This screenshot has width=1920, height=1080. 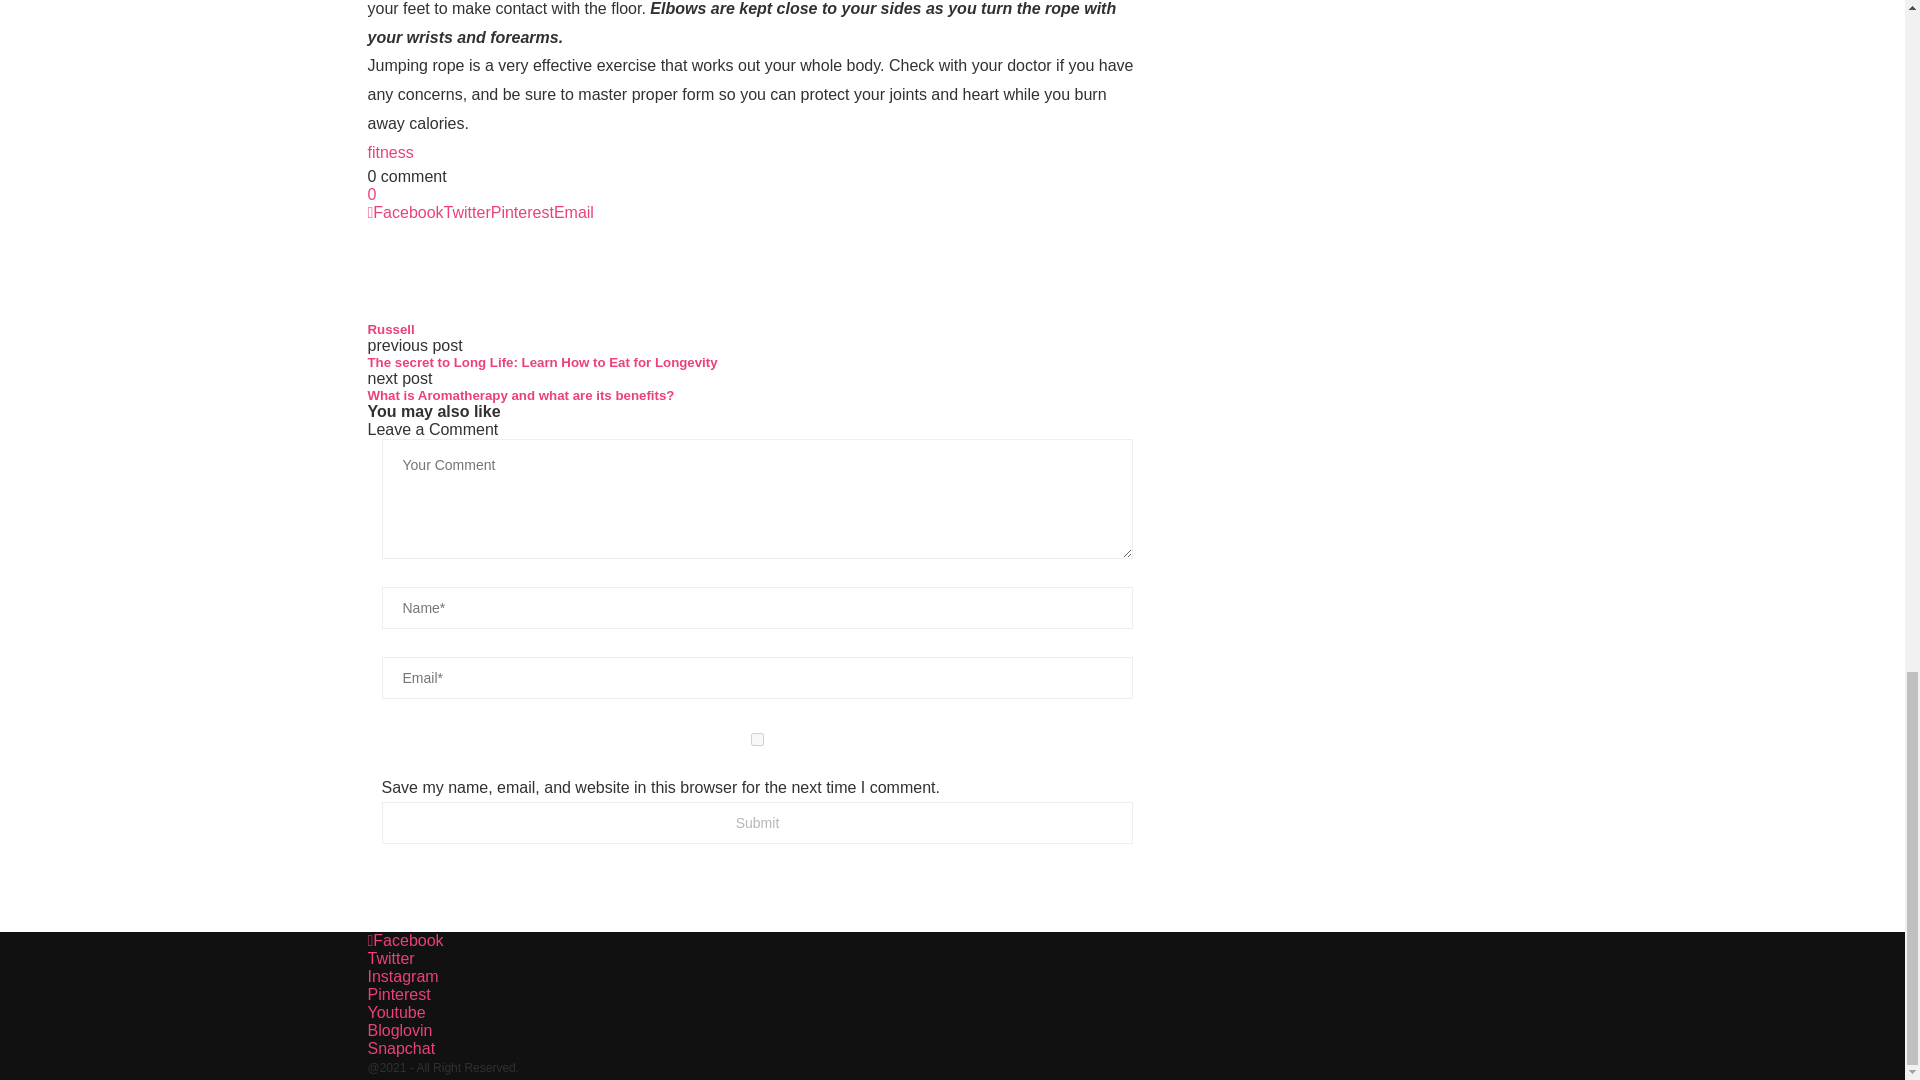 I want to click on Email, so click(x=574, y=212).